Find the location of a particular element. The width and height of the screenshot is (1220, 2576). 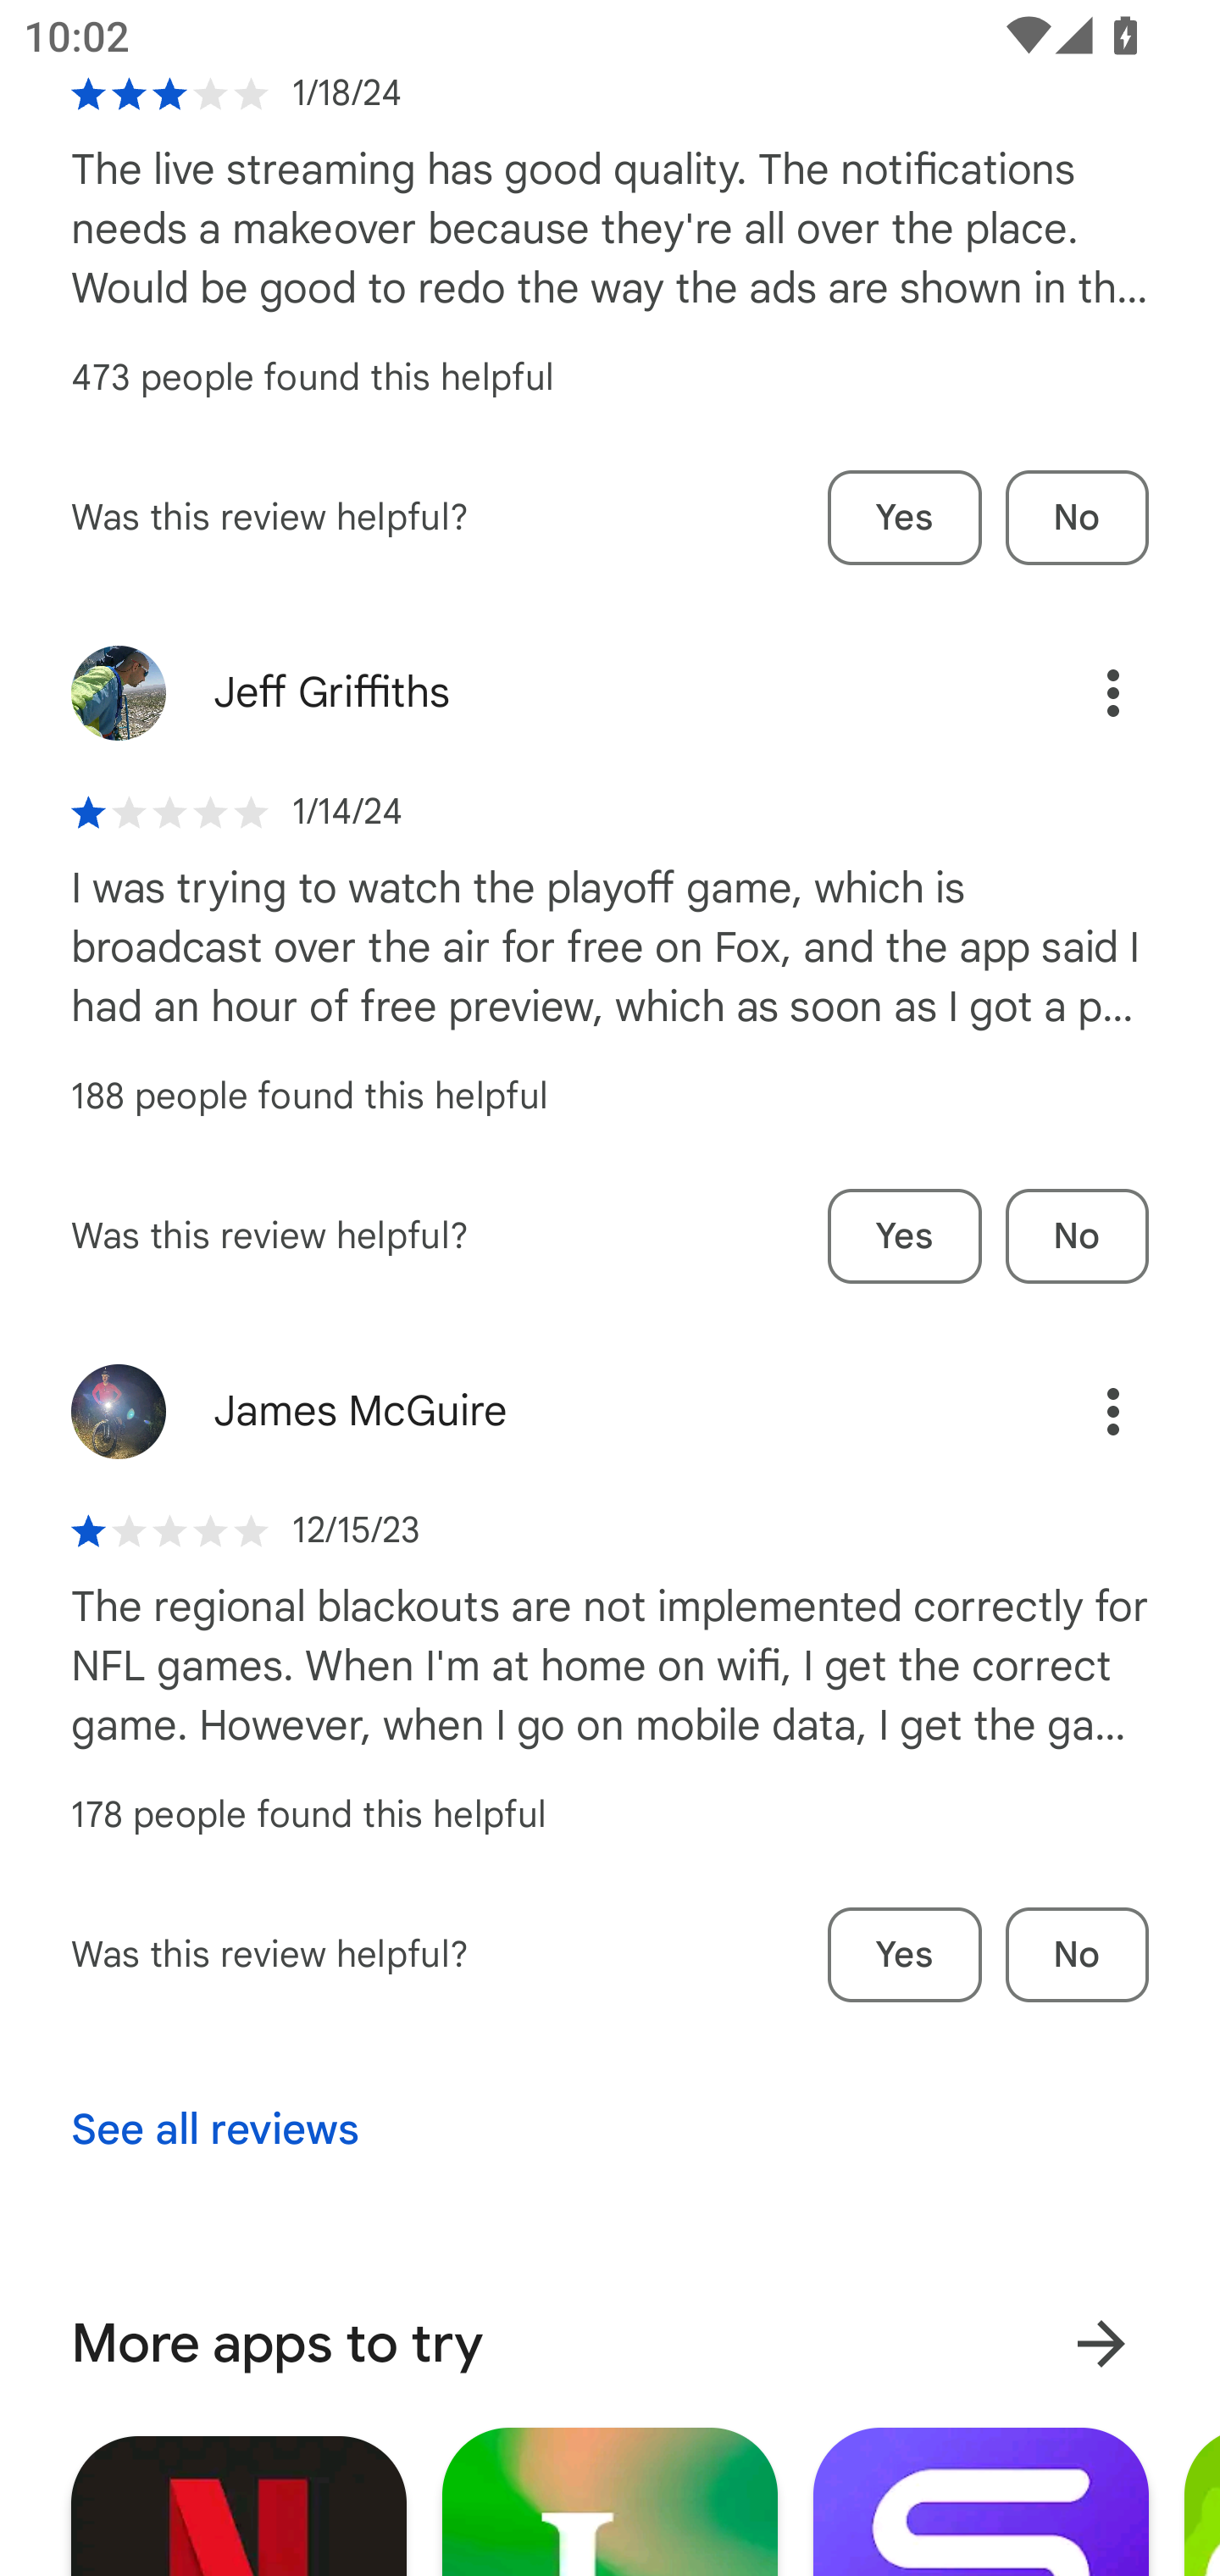

No is located at coordinates (1077, 1236).